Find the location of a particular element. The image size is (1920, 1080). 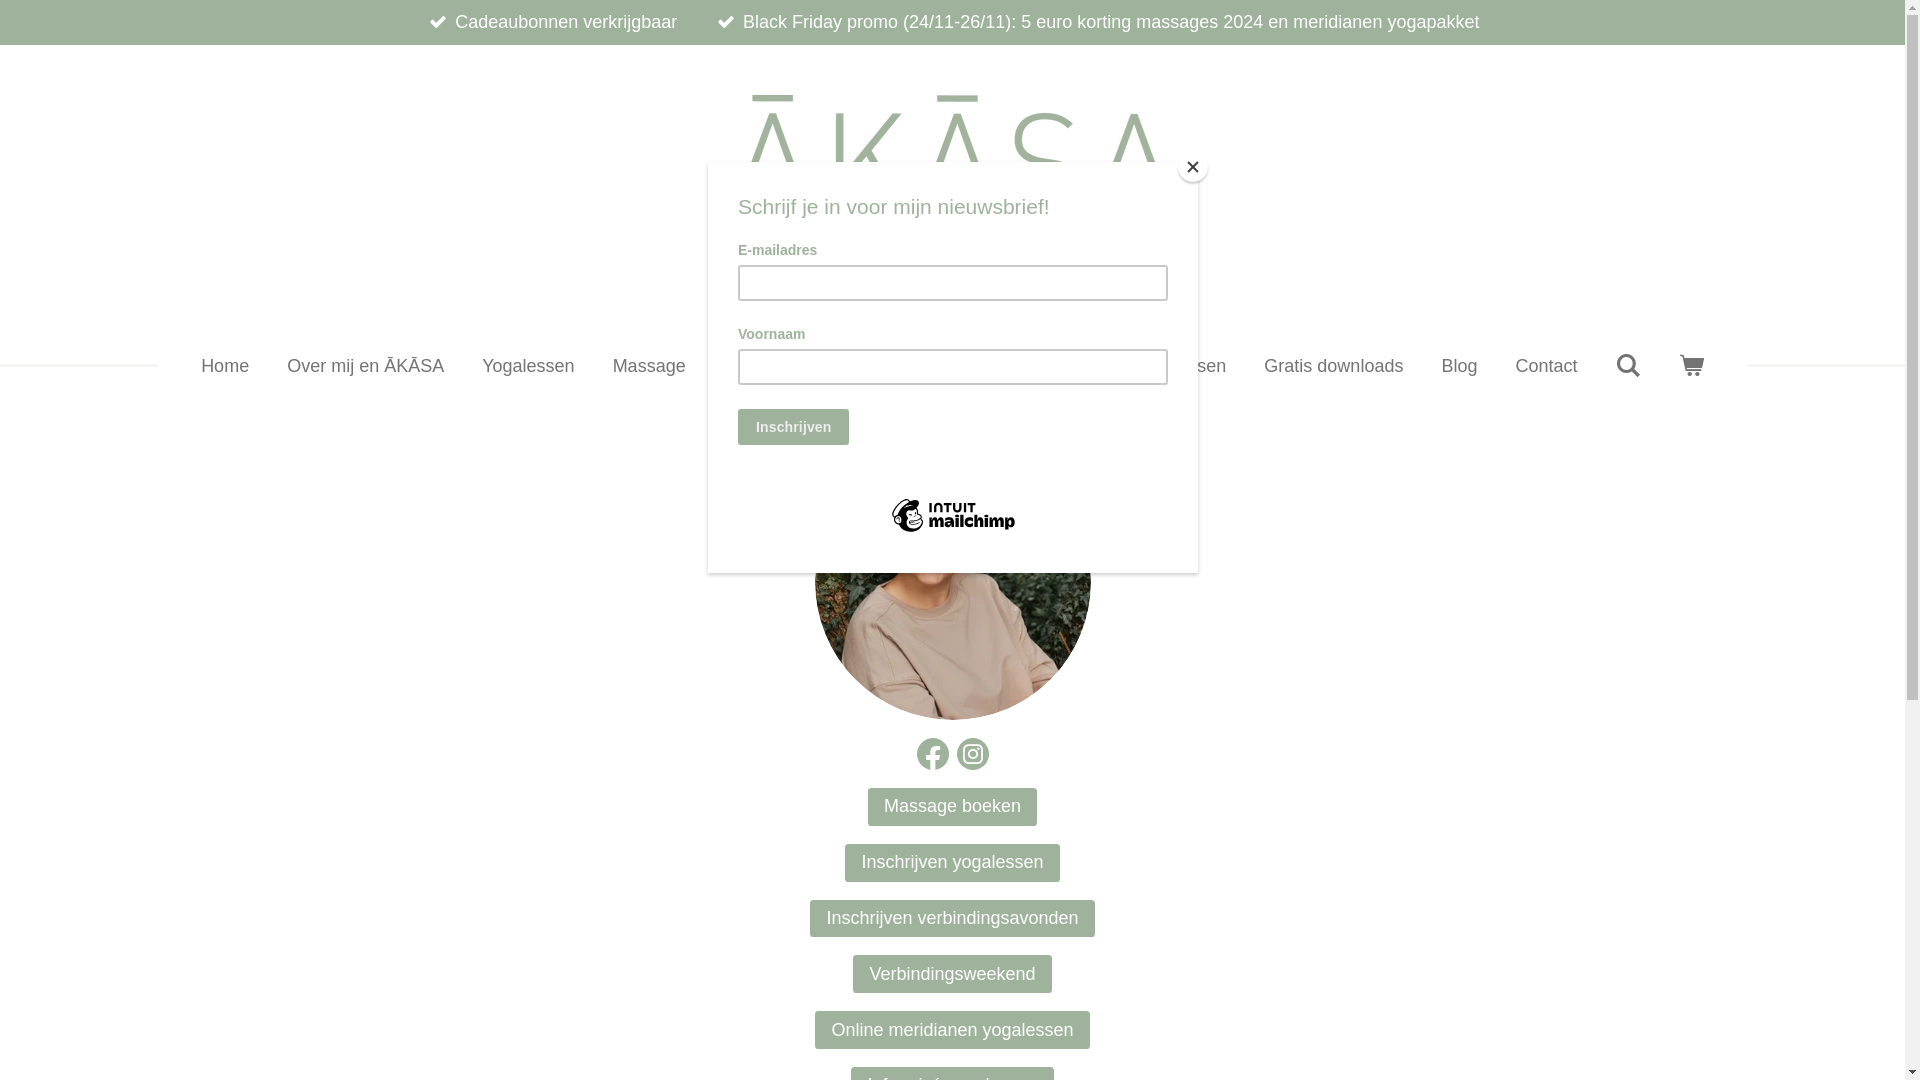

Online meridianen yogalessen is located at coordinates (1105, 366).